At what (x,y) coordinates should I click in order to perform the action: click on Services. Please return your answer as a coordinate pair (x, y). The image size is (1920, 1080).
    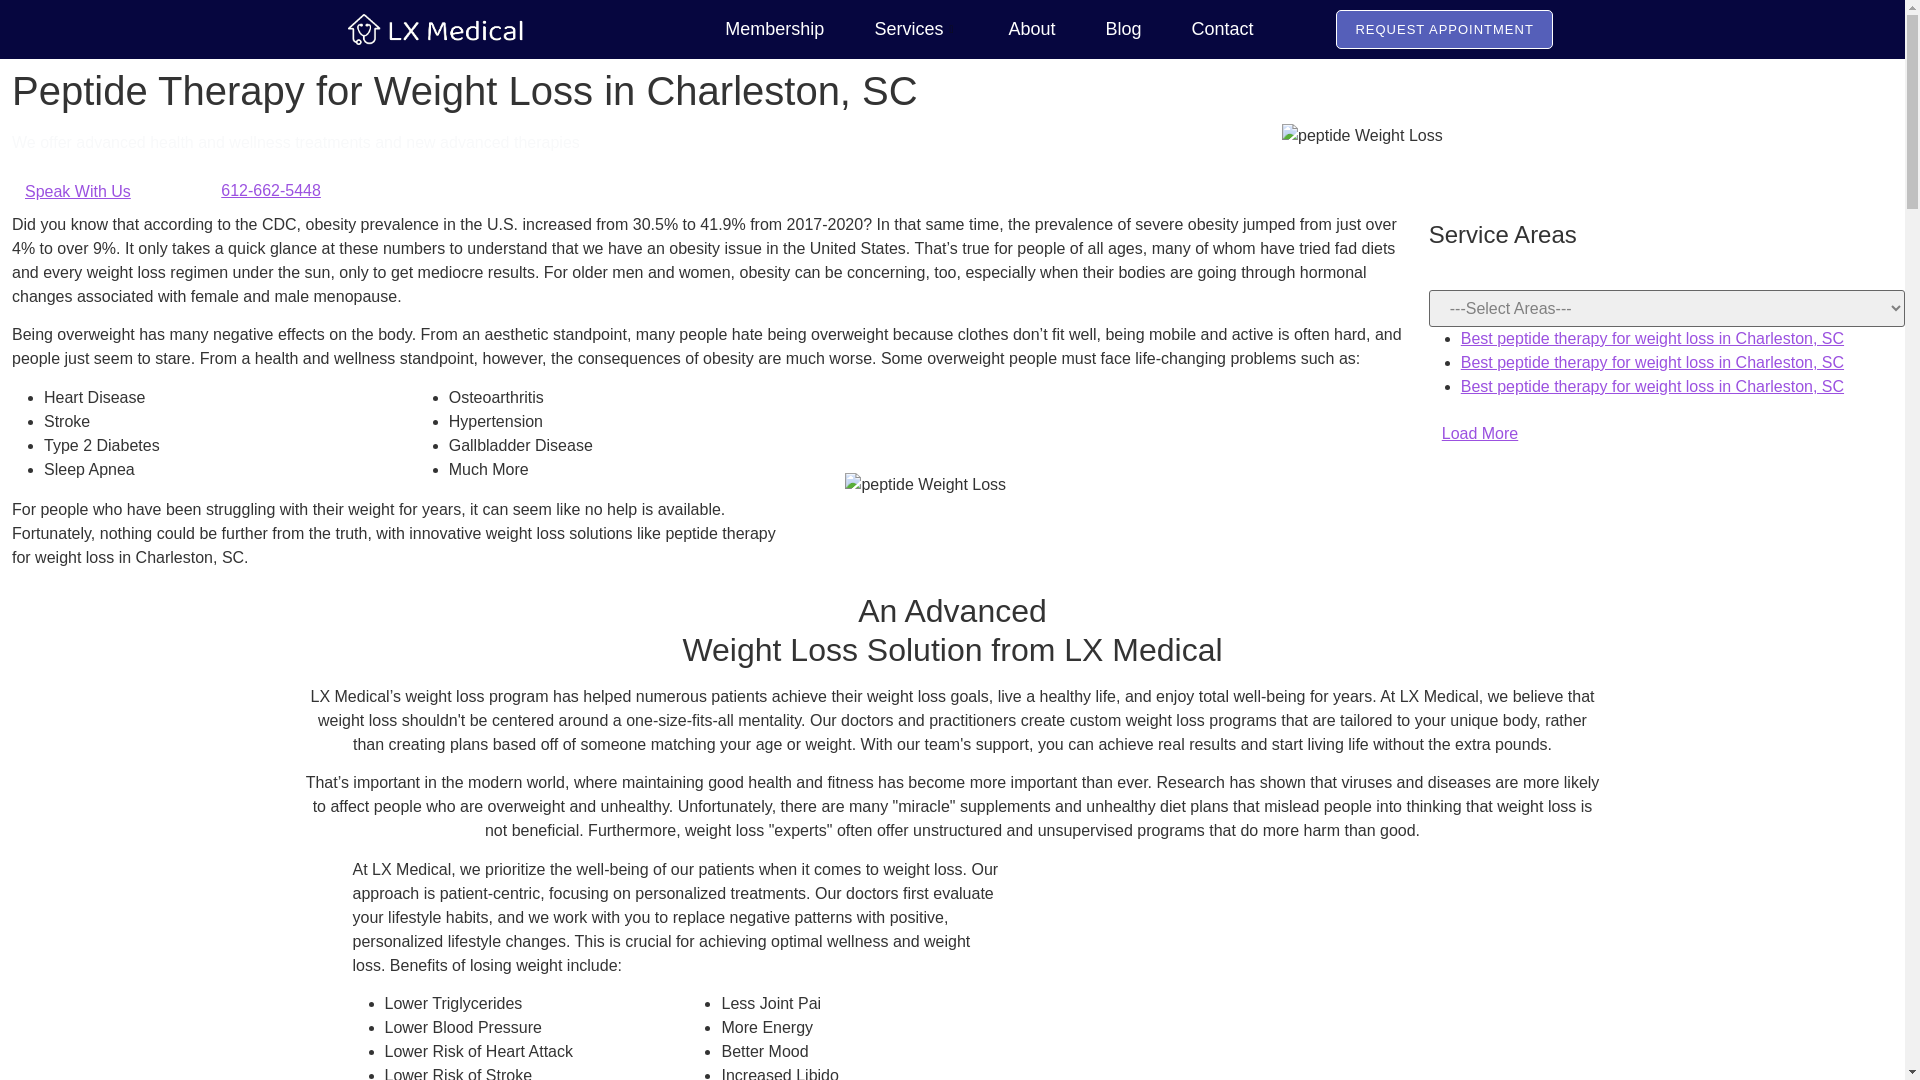
    Looking at the image, I should click on (890, 28).